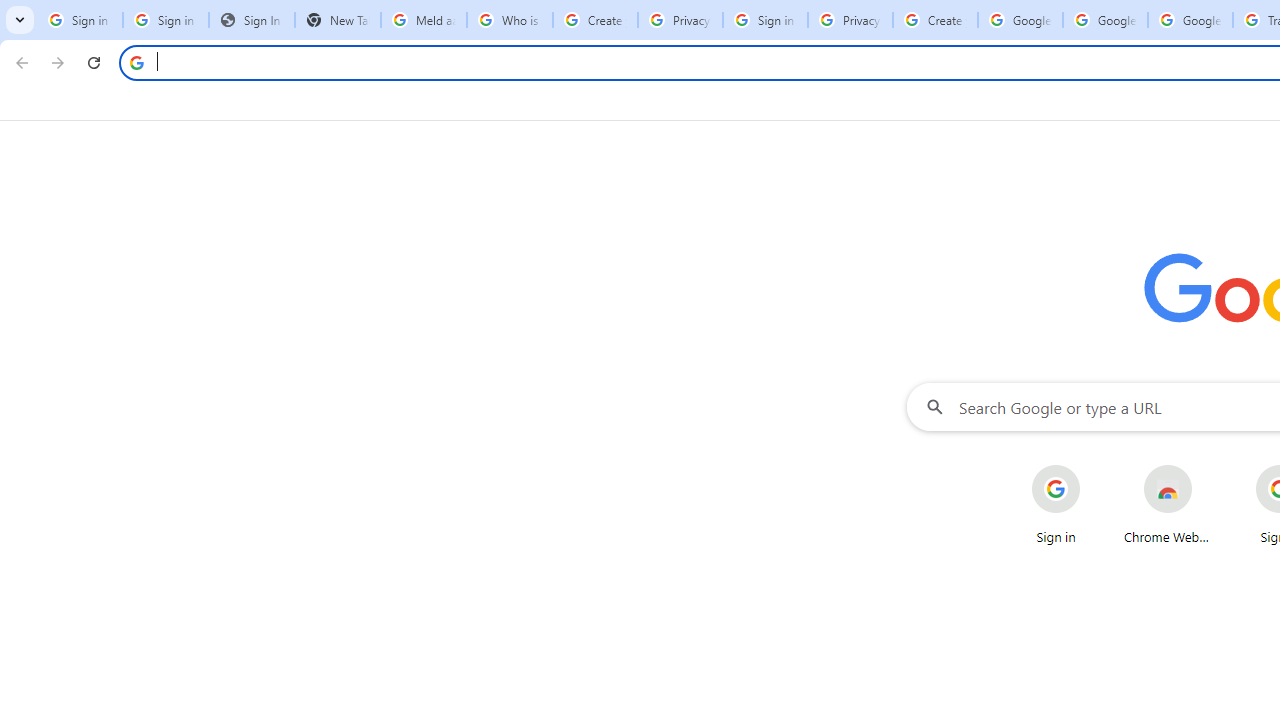 The width and height of the screenshot is (1280, 720). I want to click on More actions for Sign in shortcut, so click(1095, 466).